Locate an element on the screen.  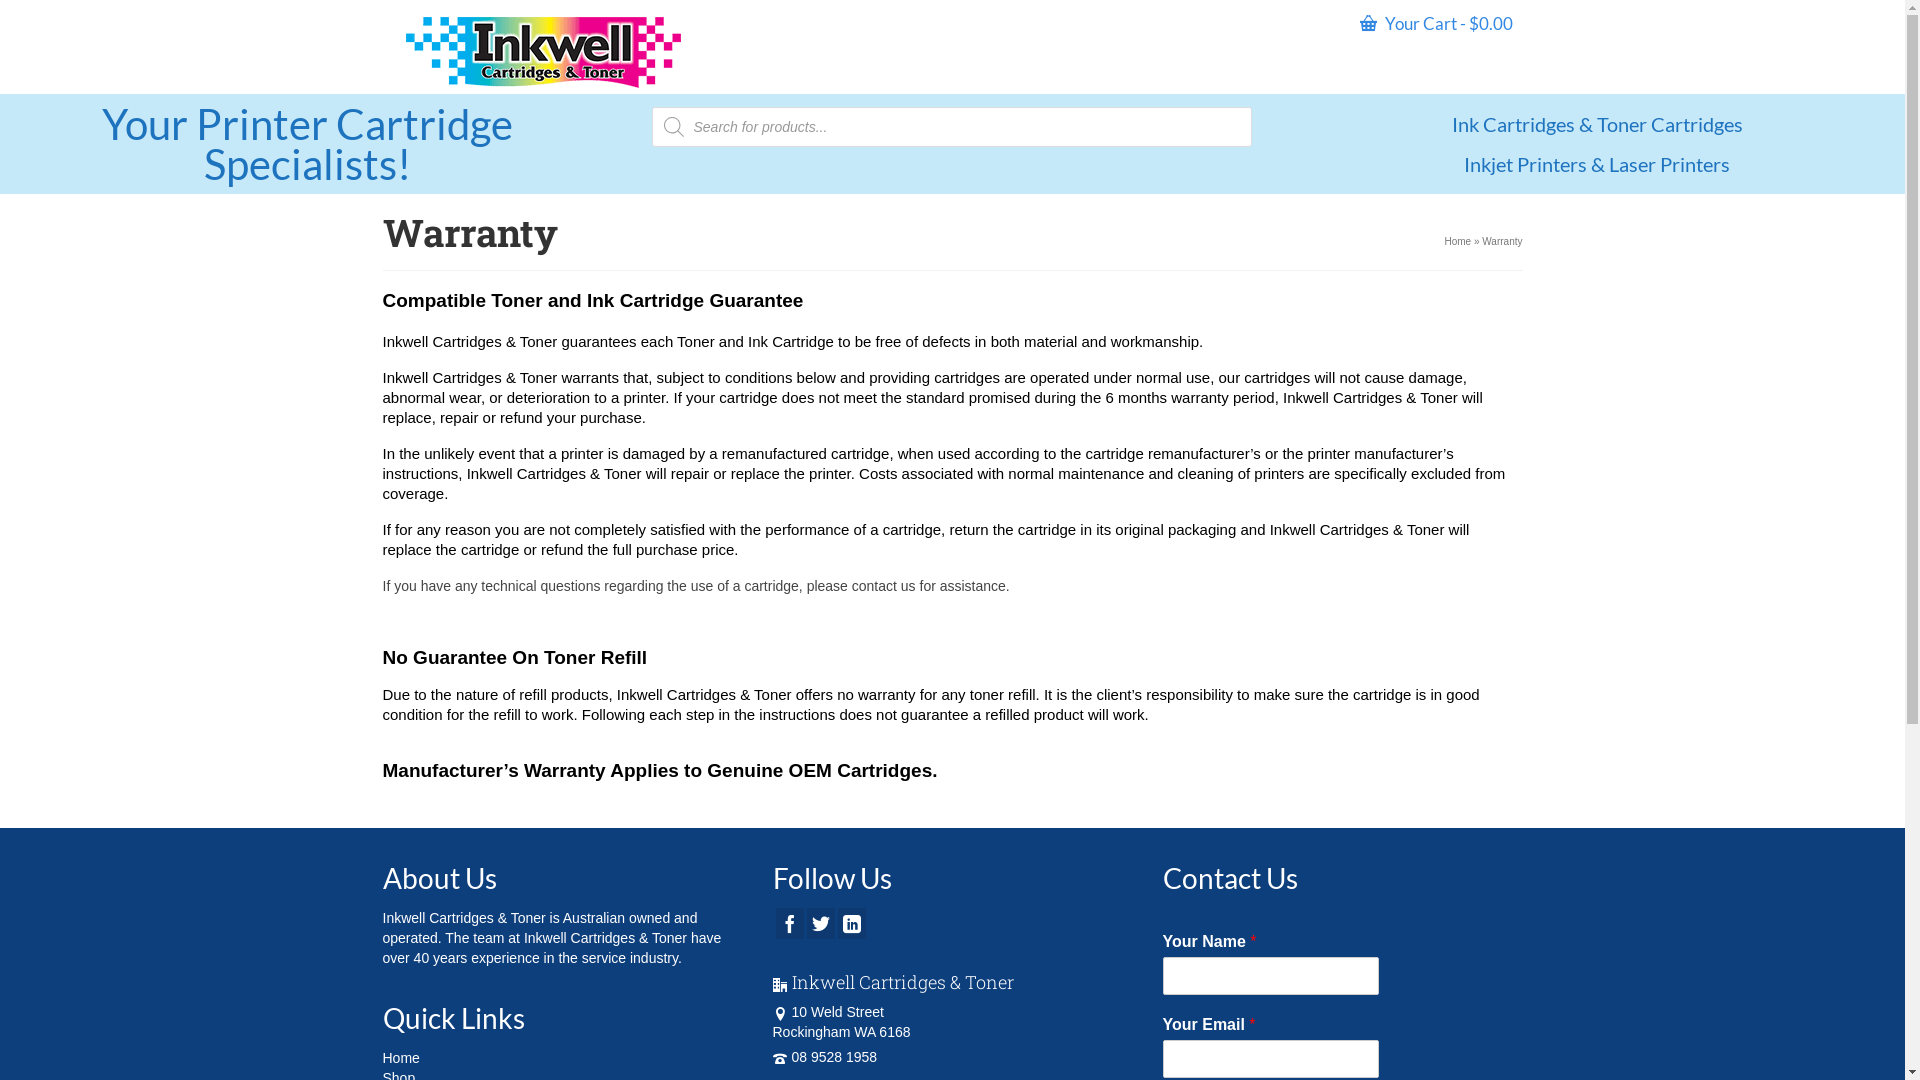
Home is located at coordinates (400, 1058).